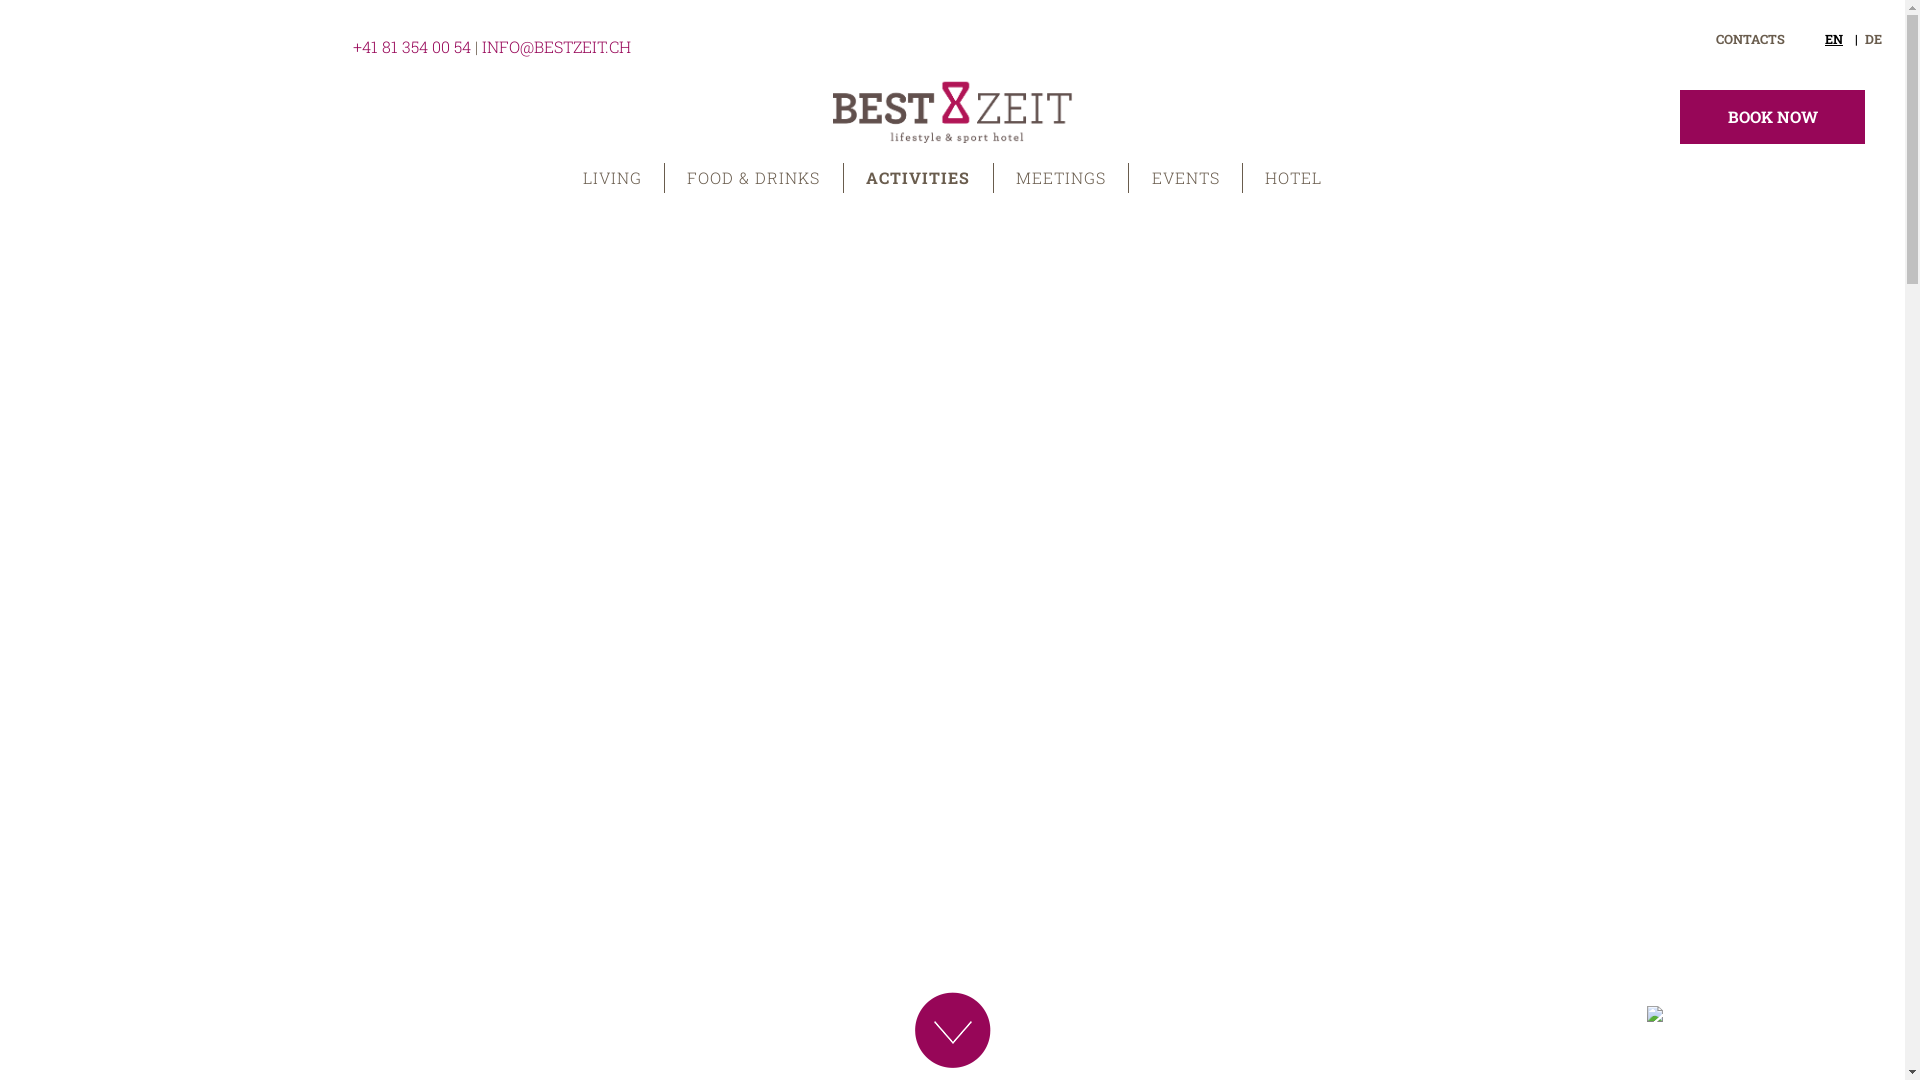  I want to click on EN, so click(1874, 39).